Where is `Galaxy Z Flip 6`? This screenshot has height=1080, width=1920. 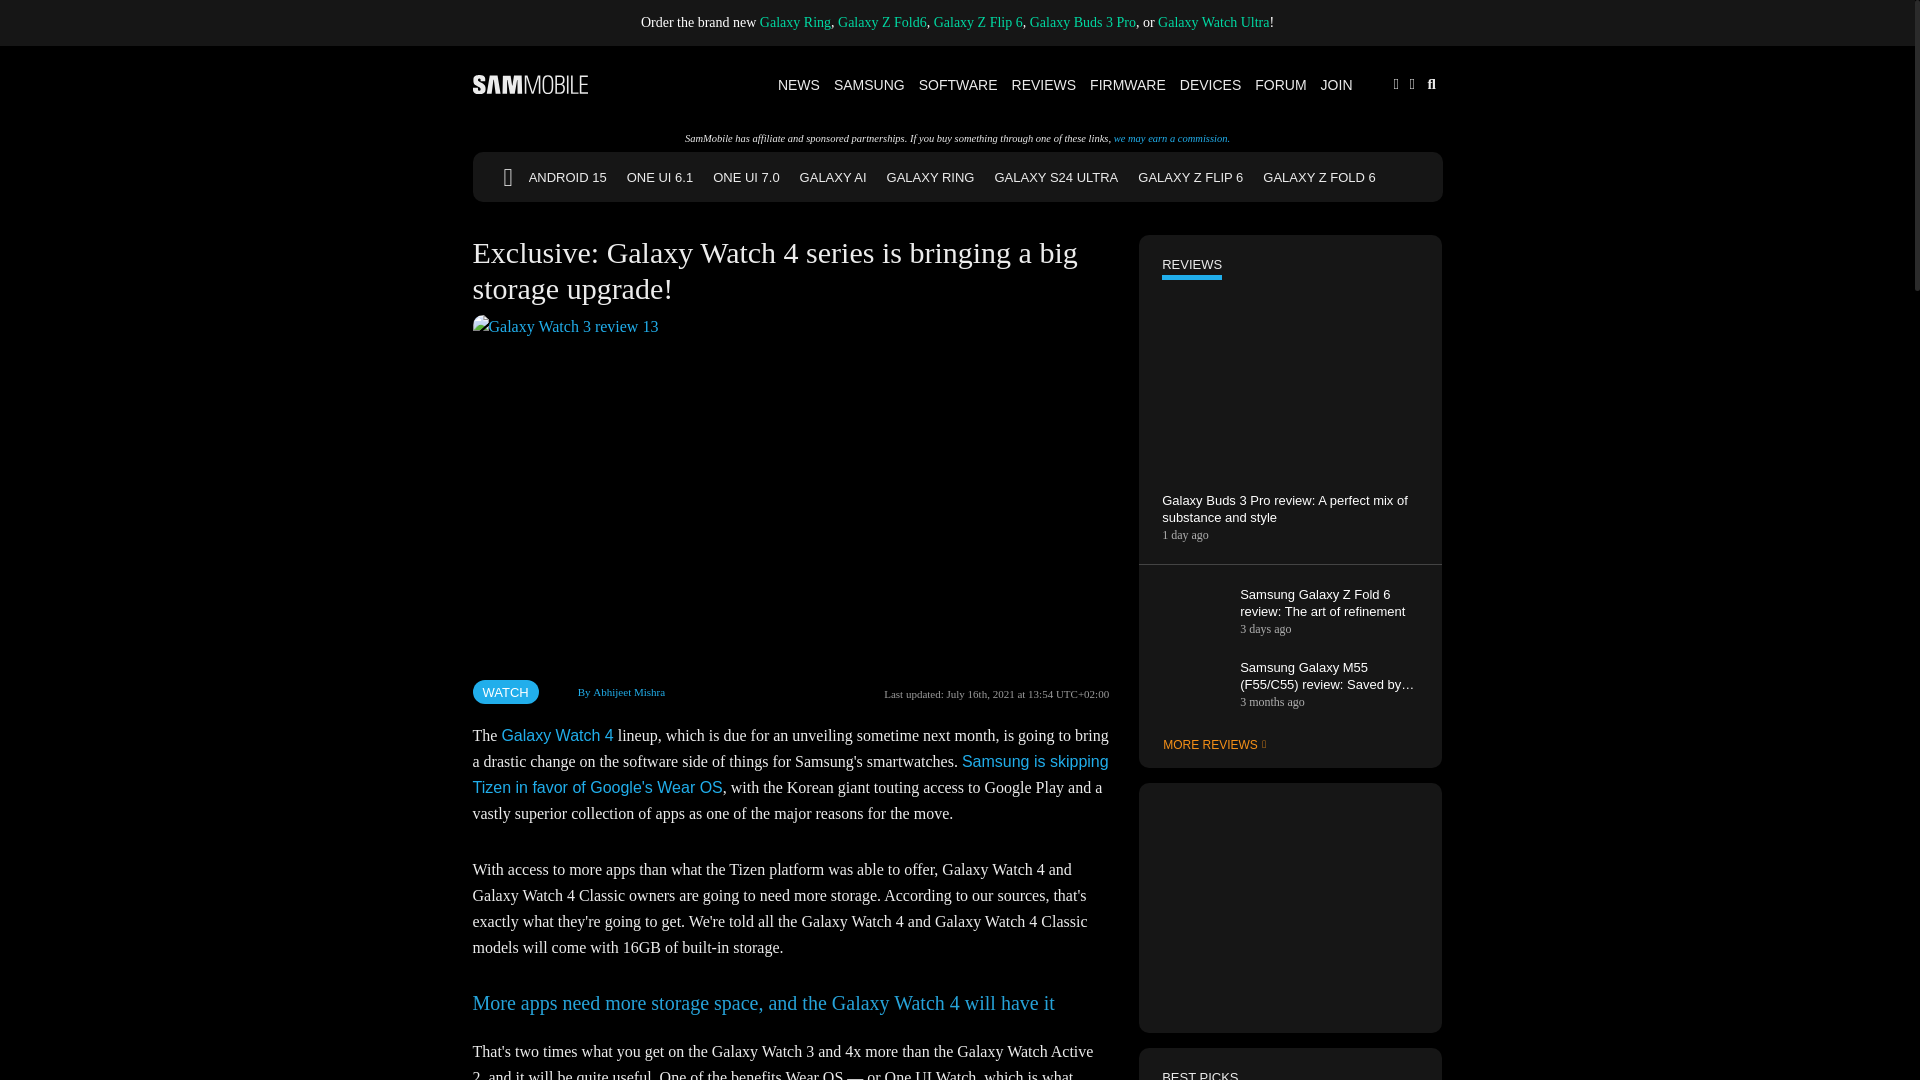 Galaxy Z Flip 6 is located at coordinates (978, 22).